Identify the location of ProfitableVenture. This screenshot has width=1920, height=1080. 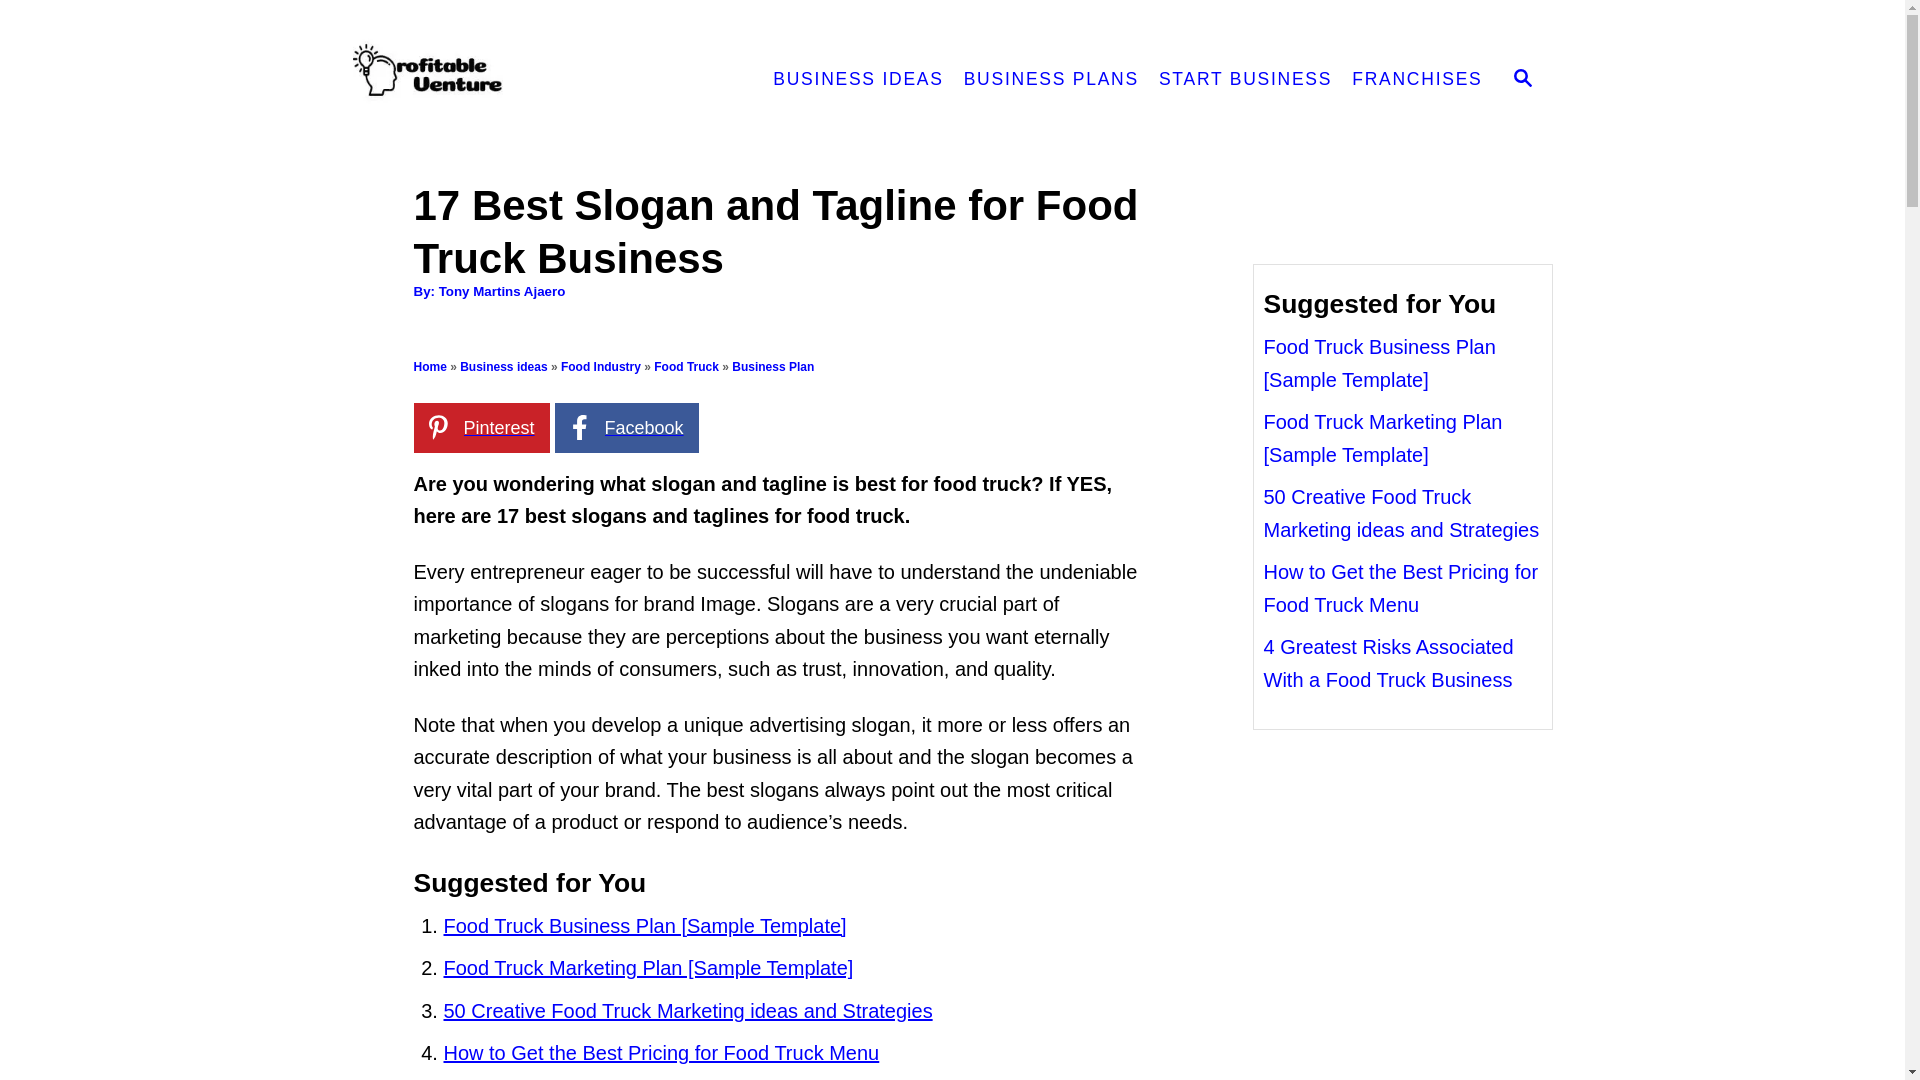
(528, 80).